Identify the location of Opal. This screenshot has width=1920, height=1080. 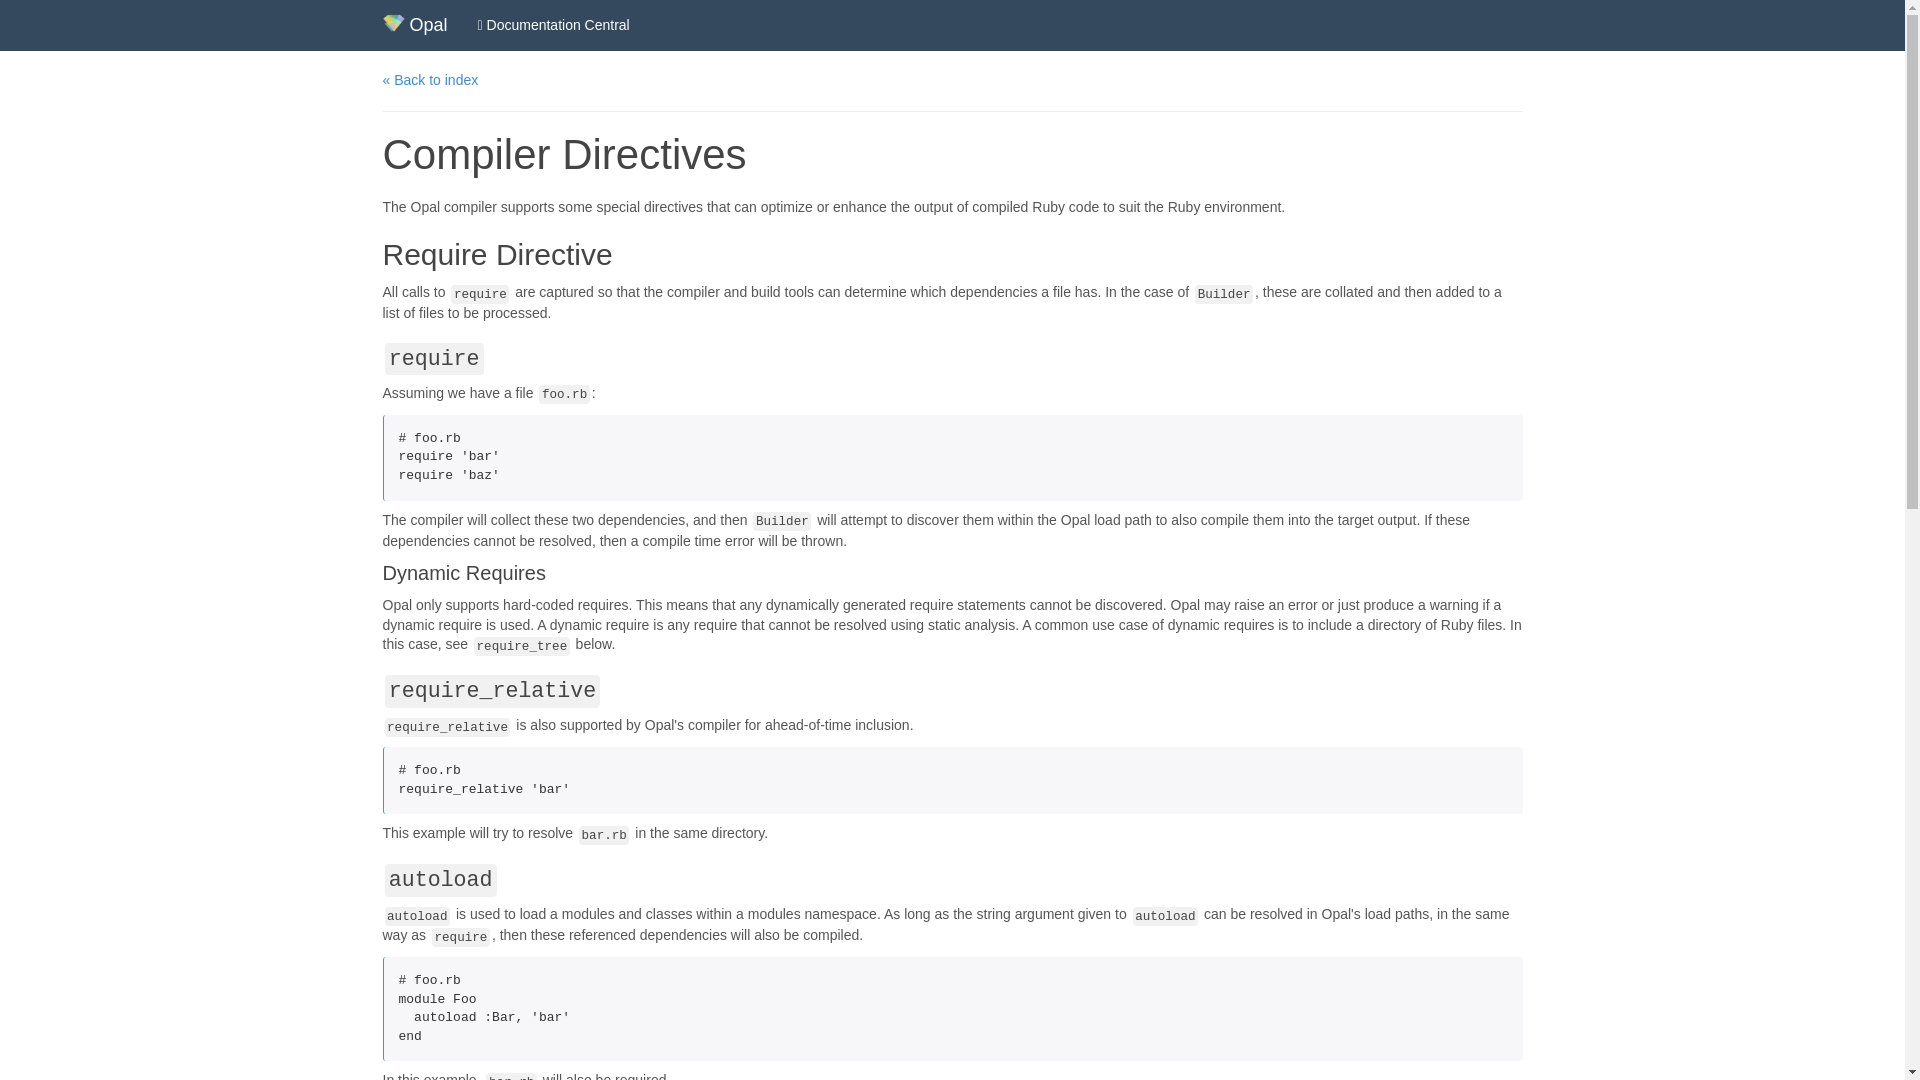
(415, 24).